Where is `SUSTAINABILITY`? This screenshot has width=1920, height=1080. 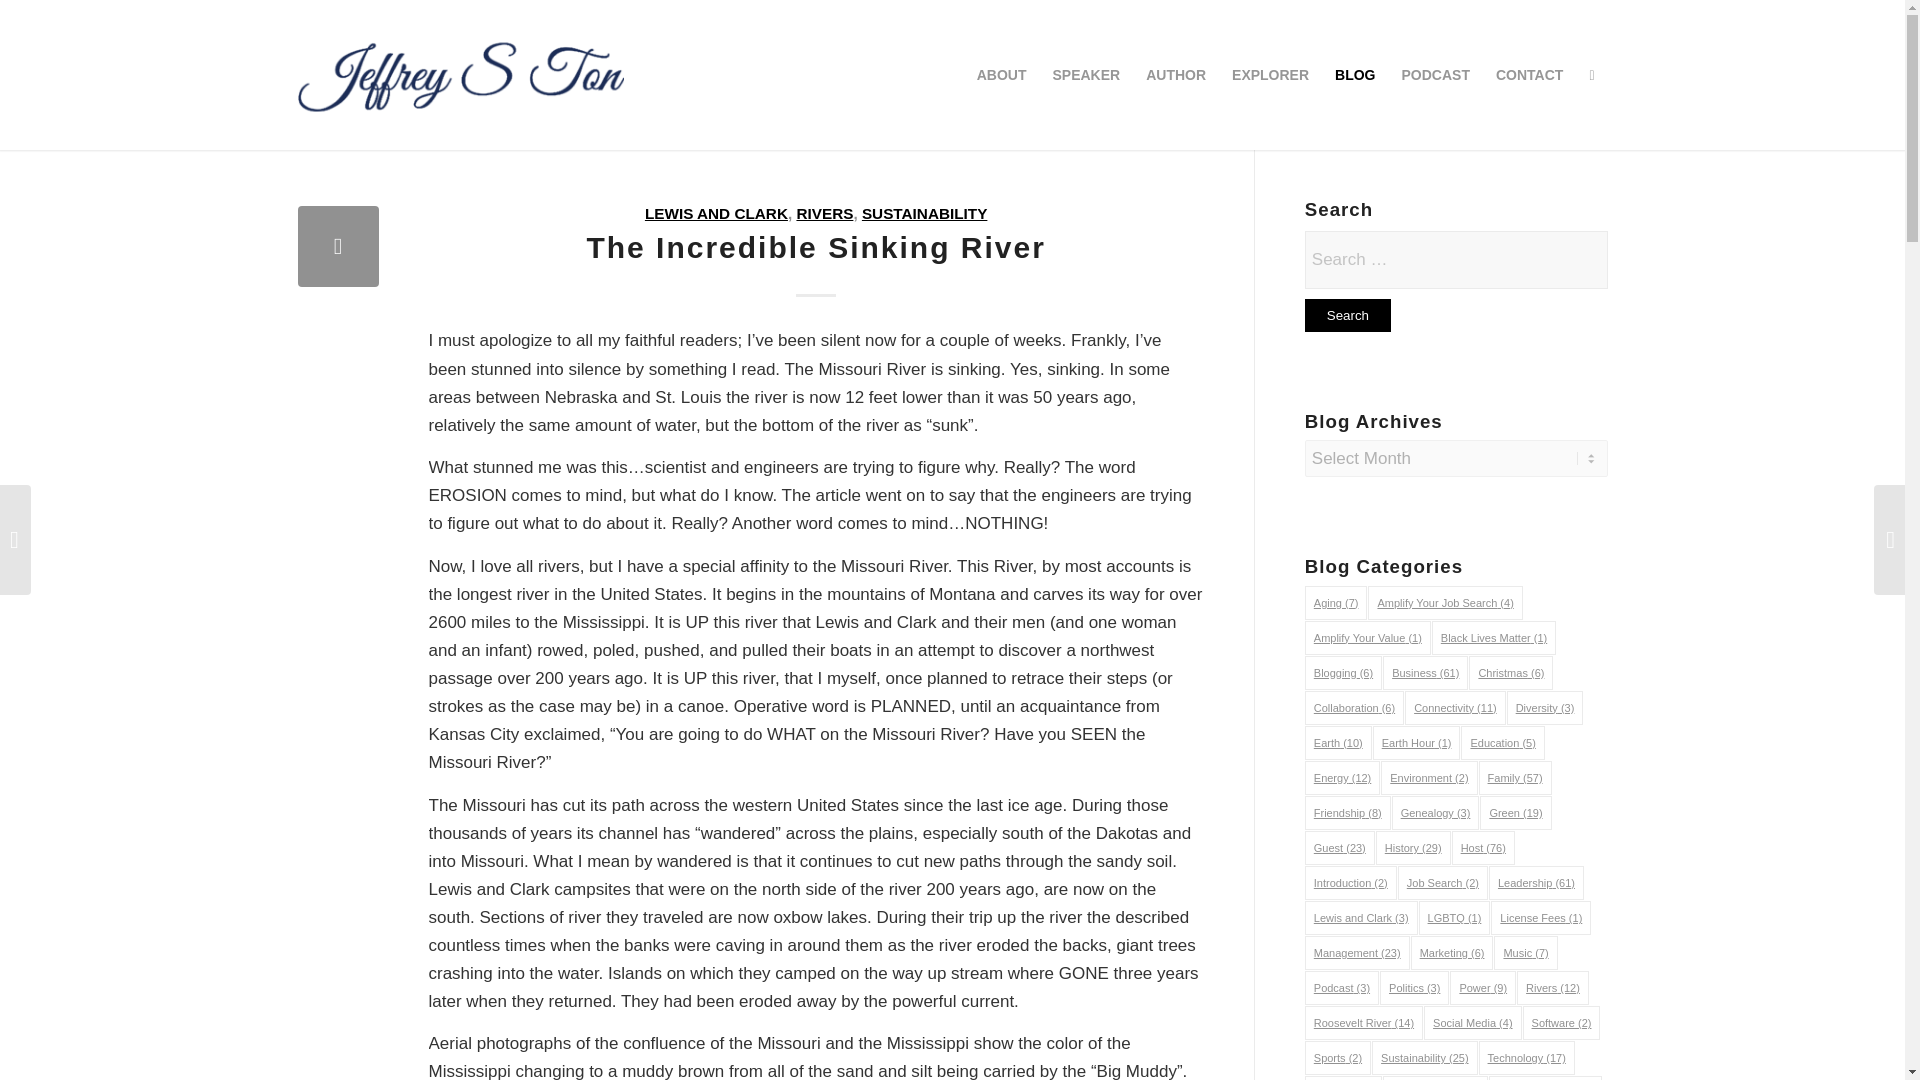 SUSTAINABILITY is located at coordinates (925, 214).